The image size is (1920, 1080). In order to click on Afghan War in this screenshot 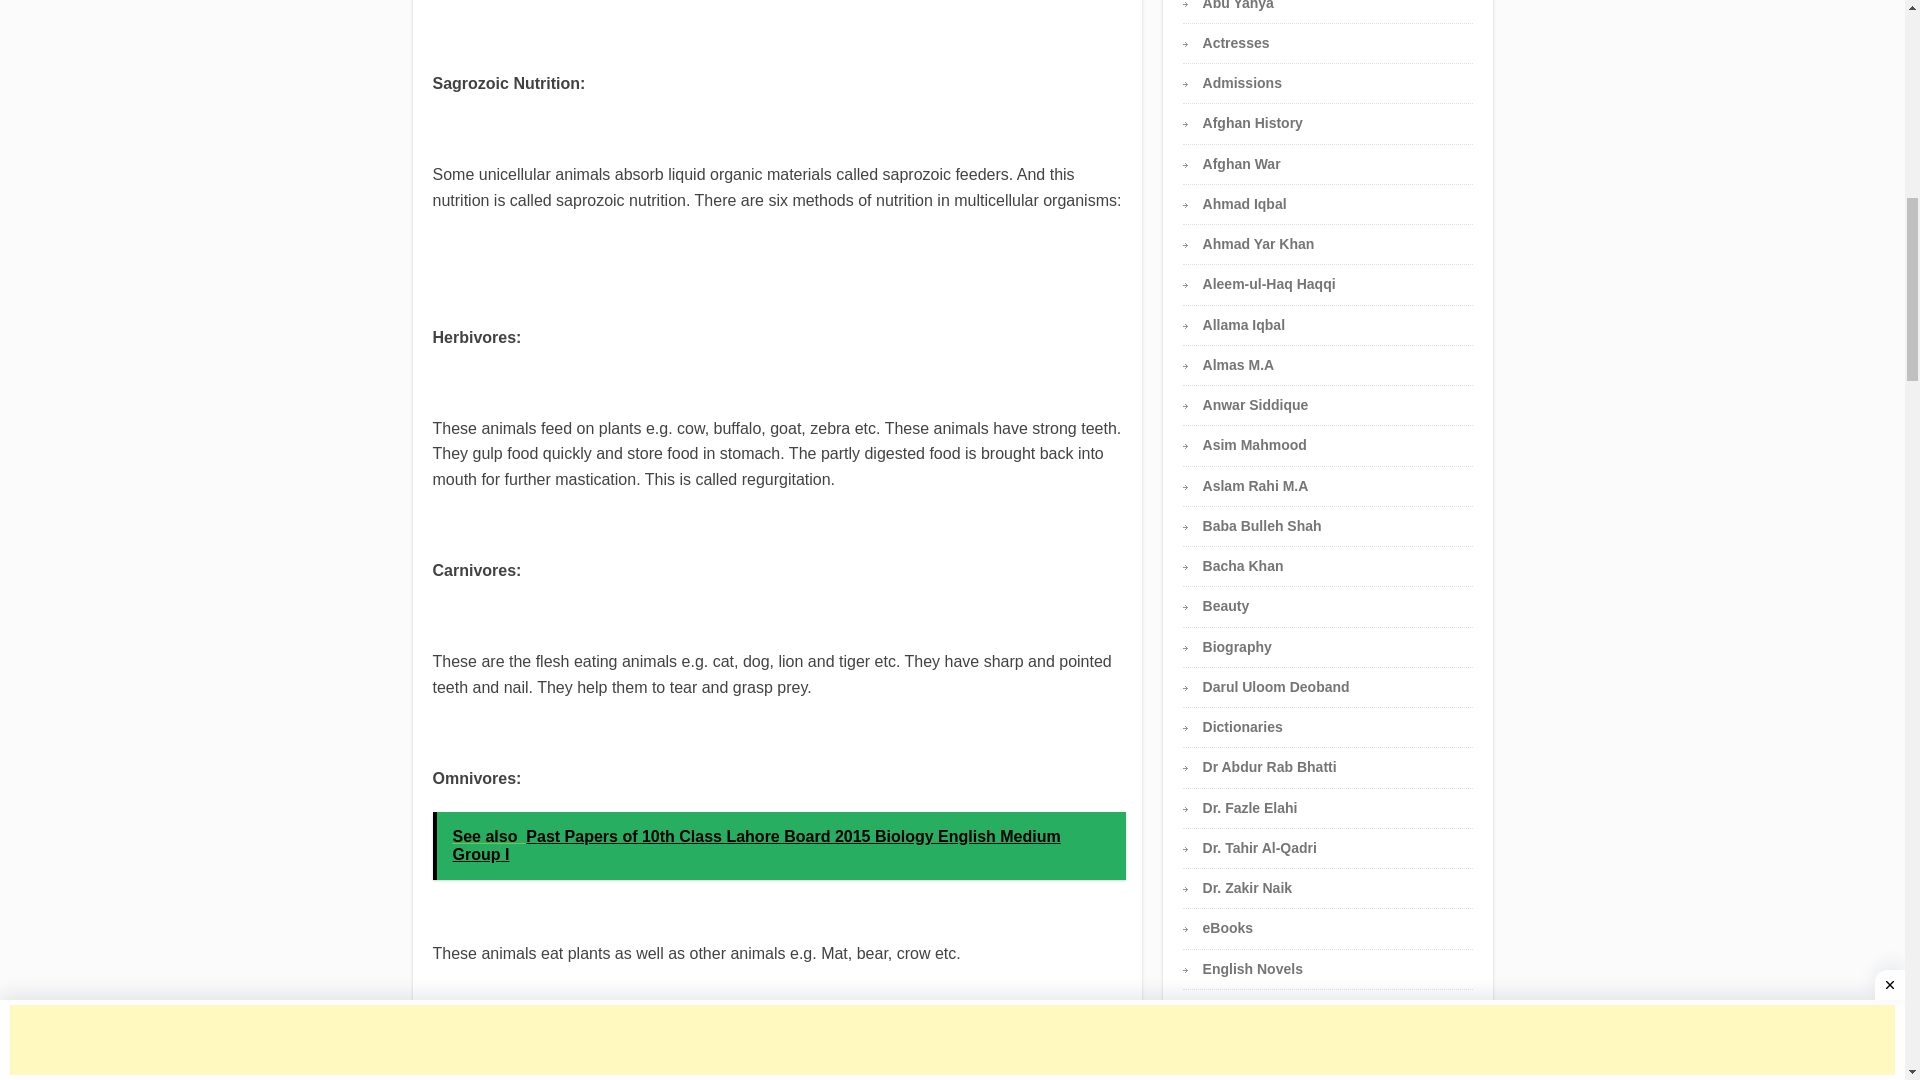, I will do `click(1242, 163)`.